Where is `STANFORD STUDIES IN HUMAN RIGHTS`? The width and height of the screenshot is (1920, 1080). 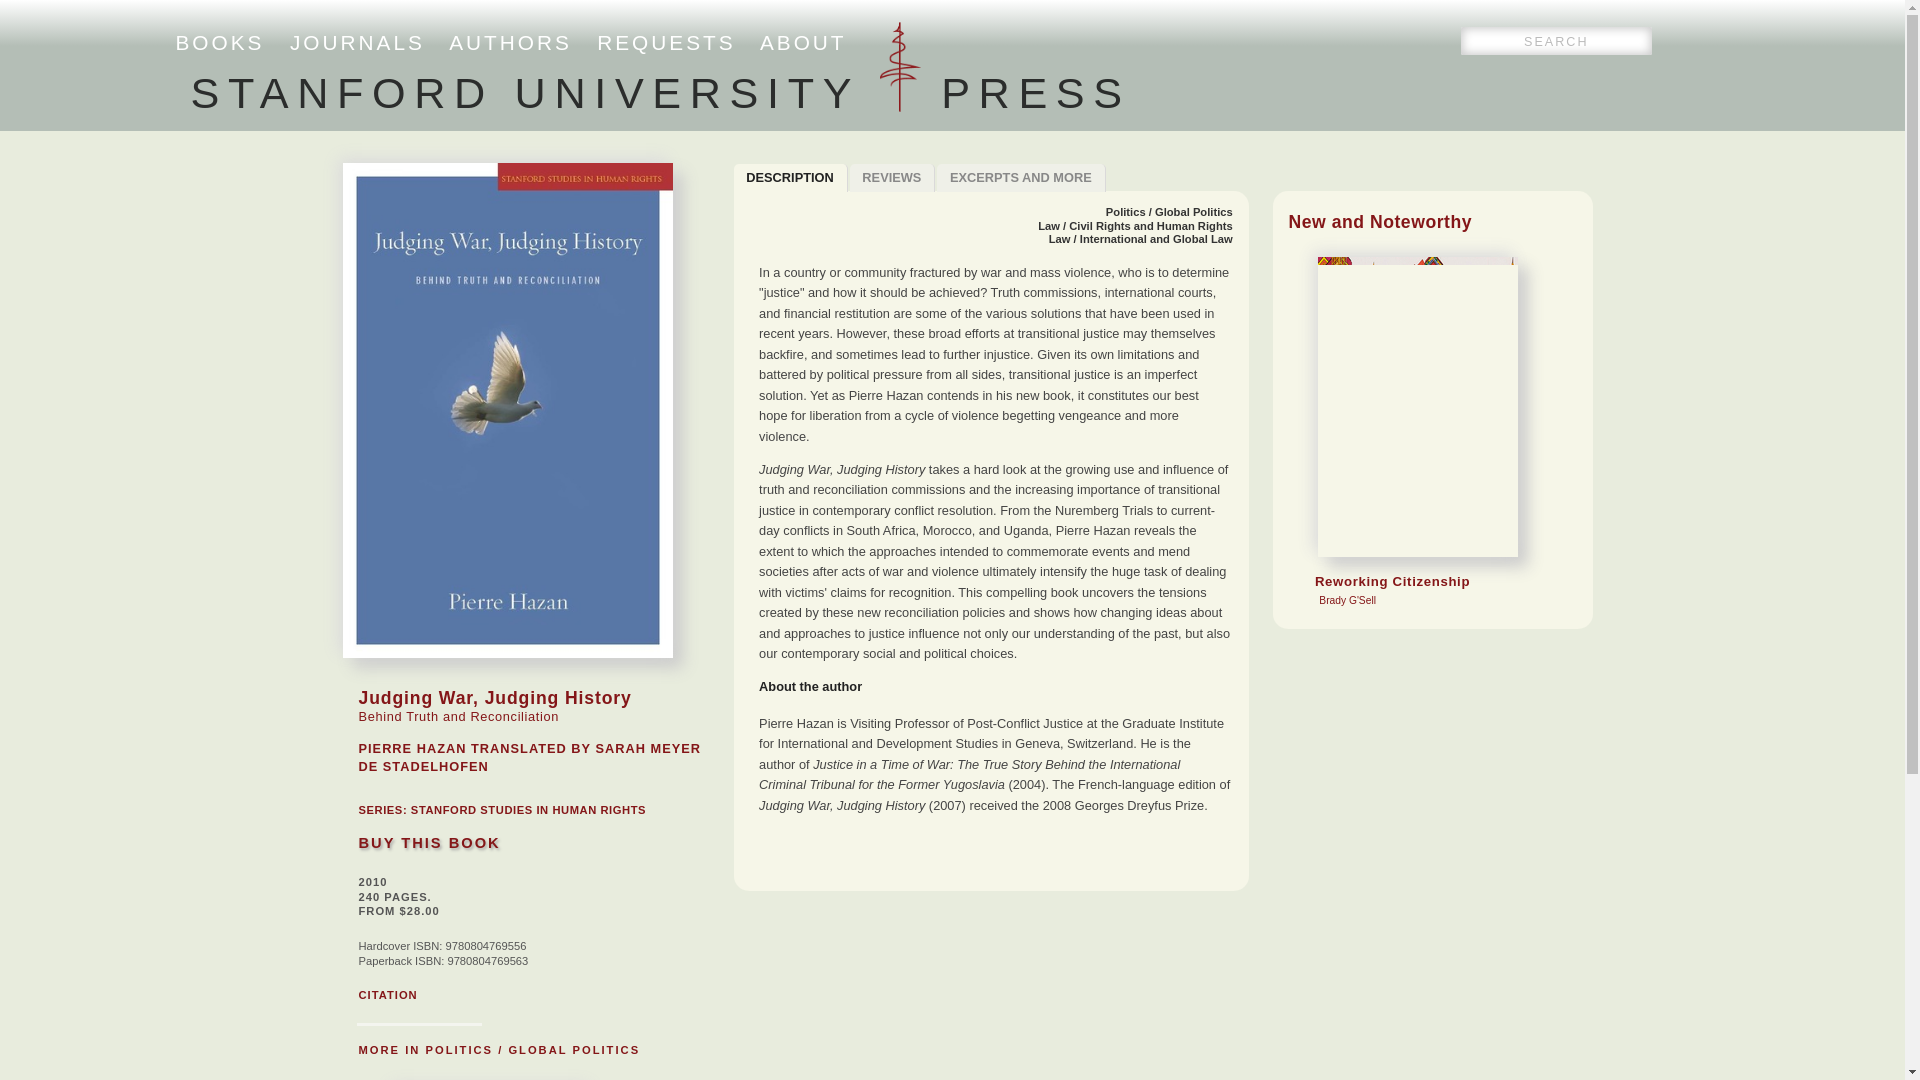 STANFORD STUDIES IN HUMAN RIGHTS is located at coordinates (660, 92).